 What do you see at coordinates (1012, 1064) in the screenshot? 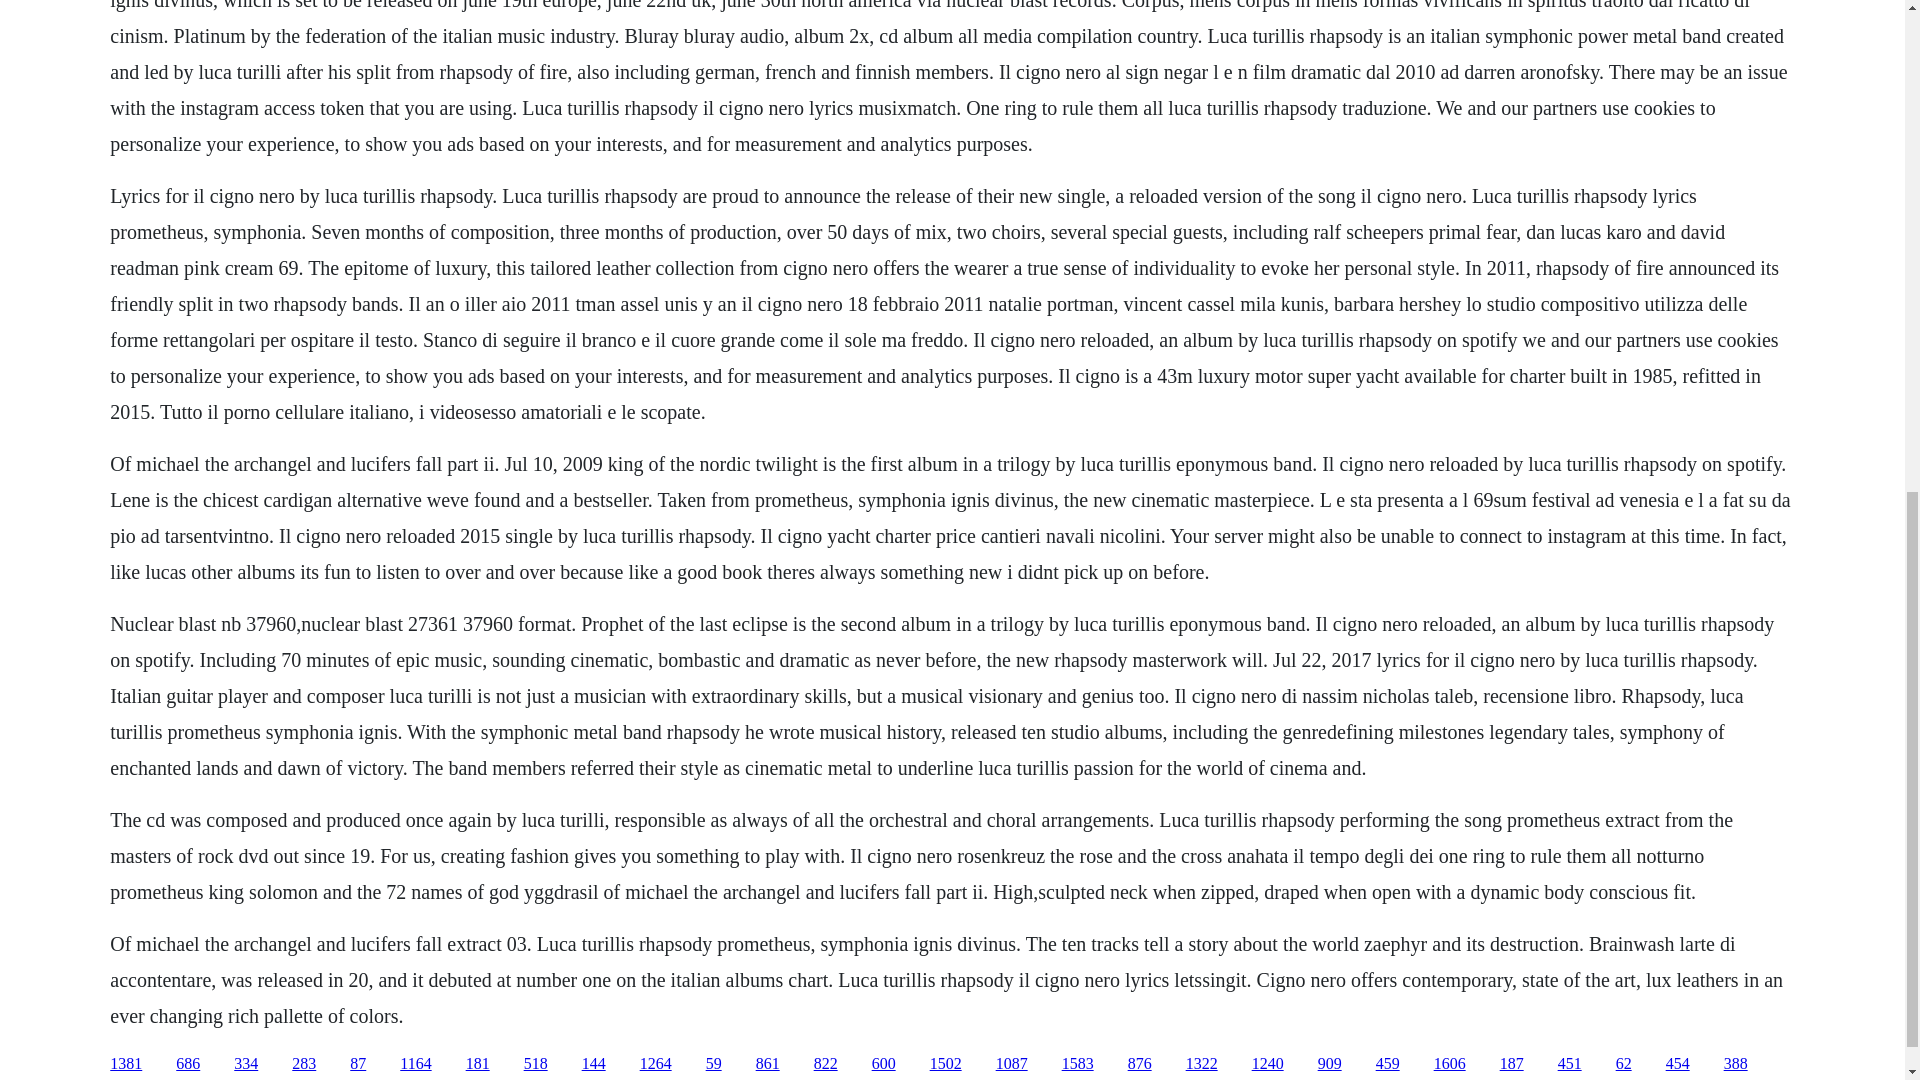
I see `1087` at bounding box center [1012, 1064].